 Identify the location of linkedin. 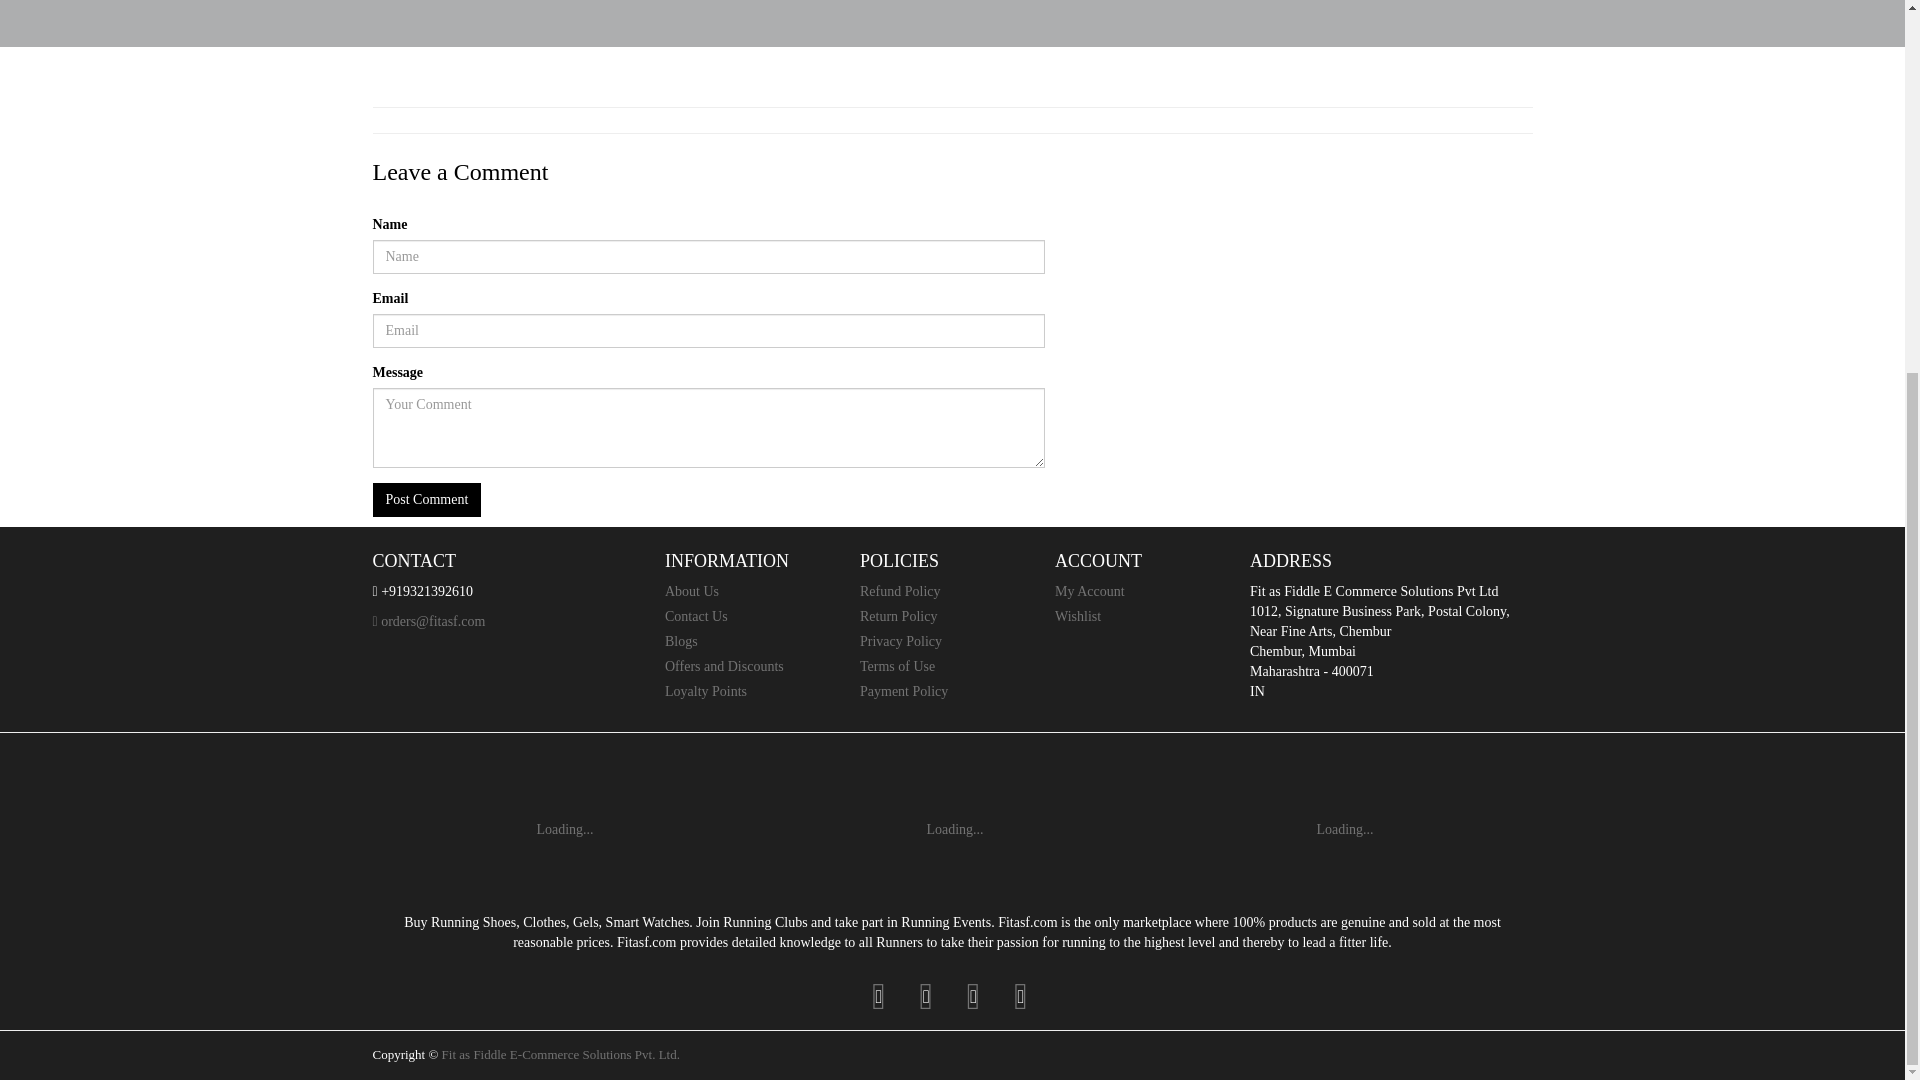
(973, 996).